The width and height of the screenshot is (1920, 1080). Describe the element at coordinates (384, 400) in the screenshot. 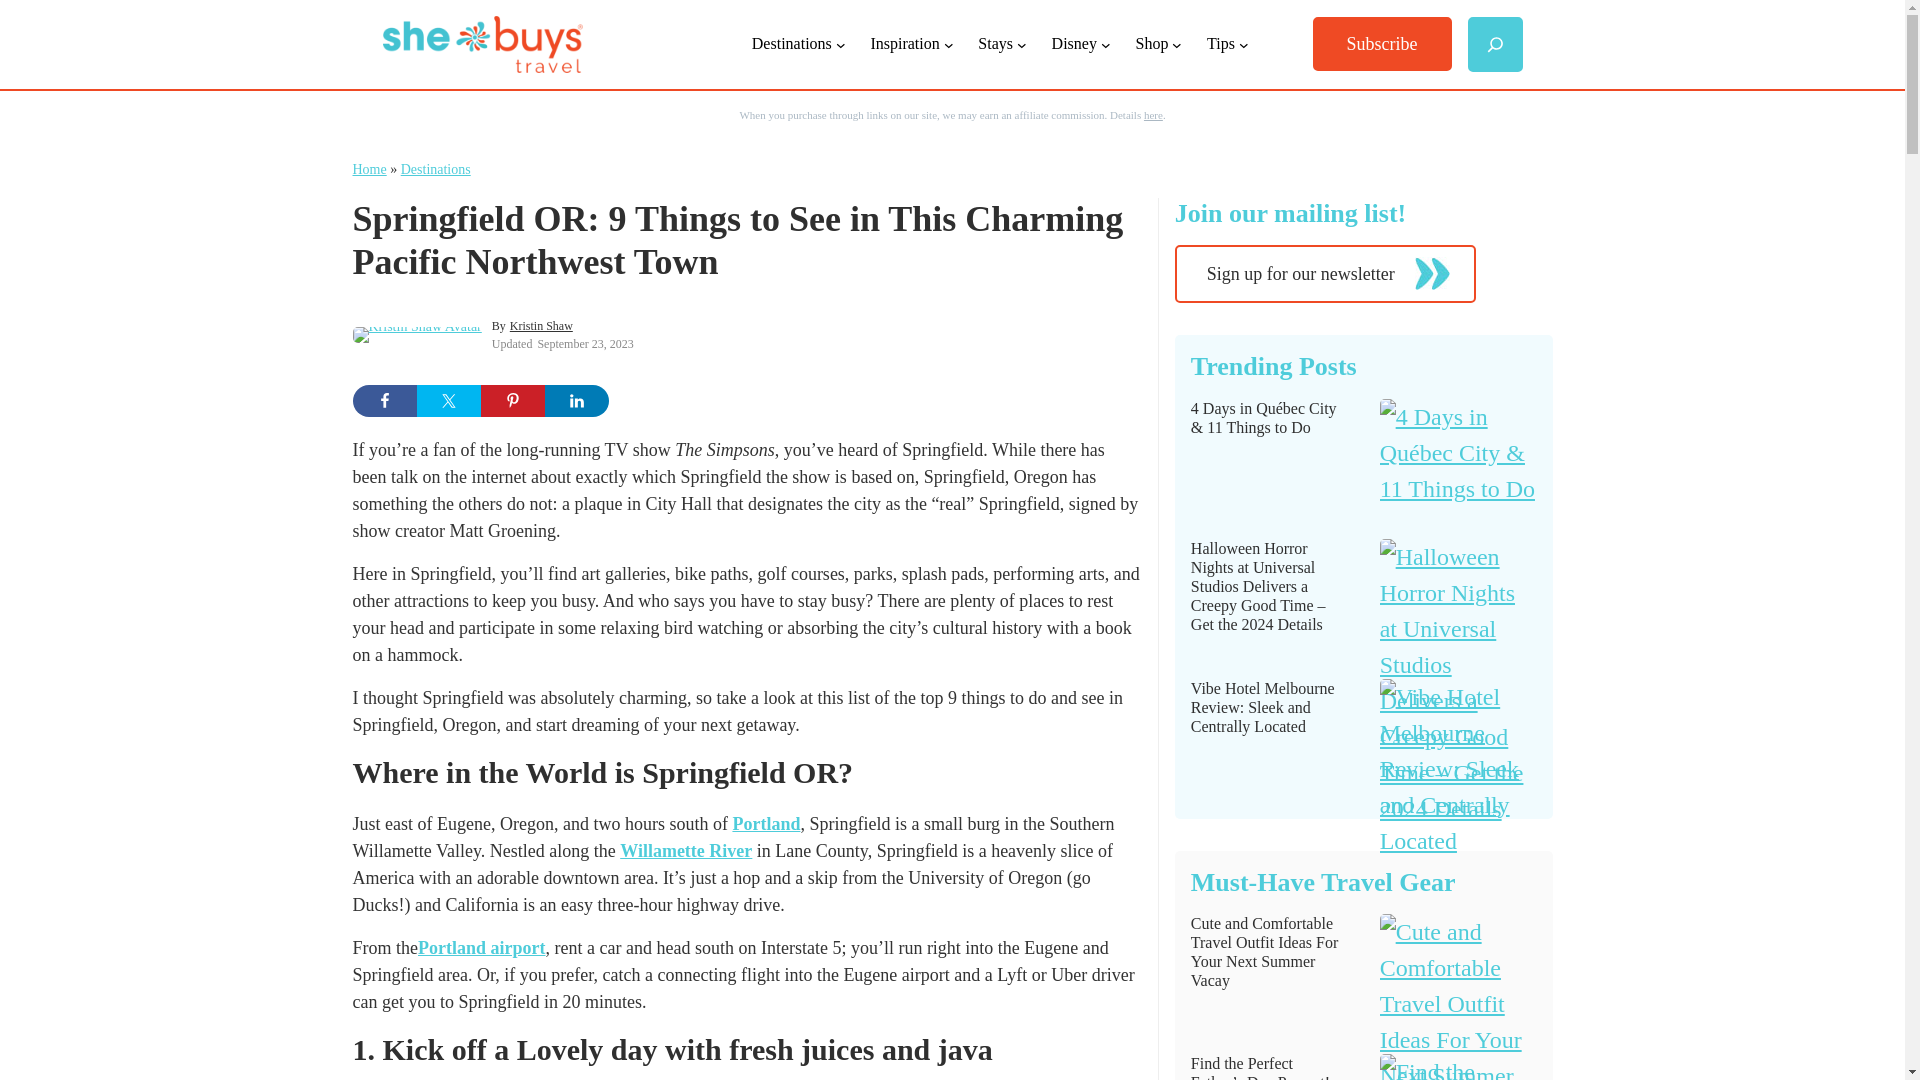

I see `Share on Facebook` at that location.